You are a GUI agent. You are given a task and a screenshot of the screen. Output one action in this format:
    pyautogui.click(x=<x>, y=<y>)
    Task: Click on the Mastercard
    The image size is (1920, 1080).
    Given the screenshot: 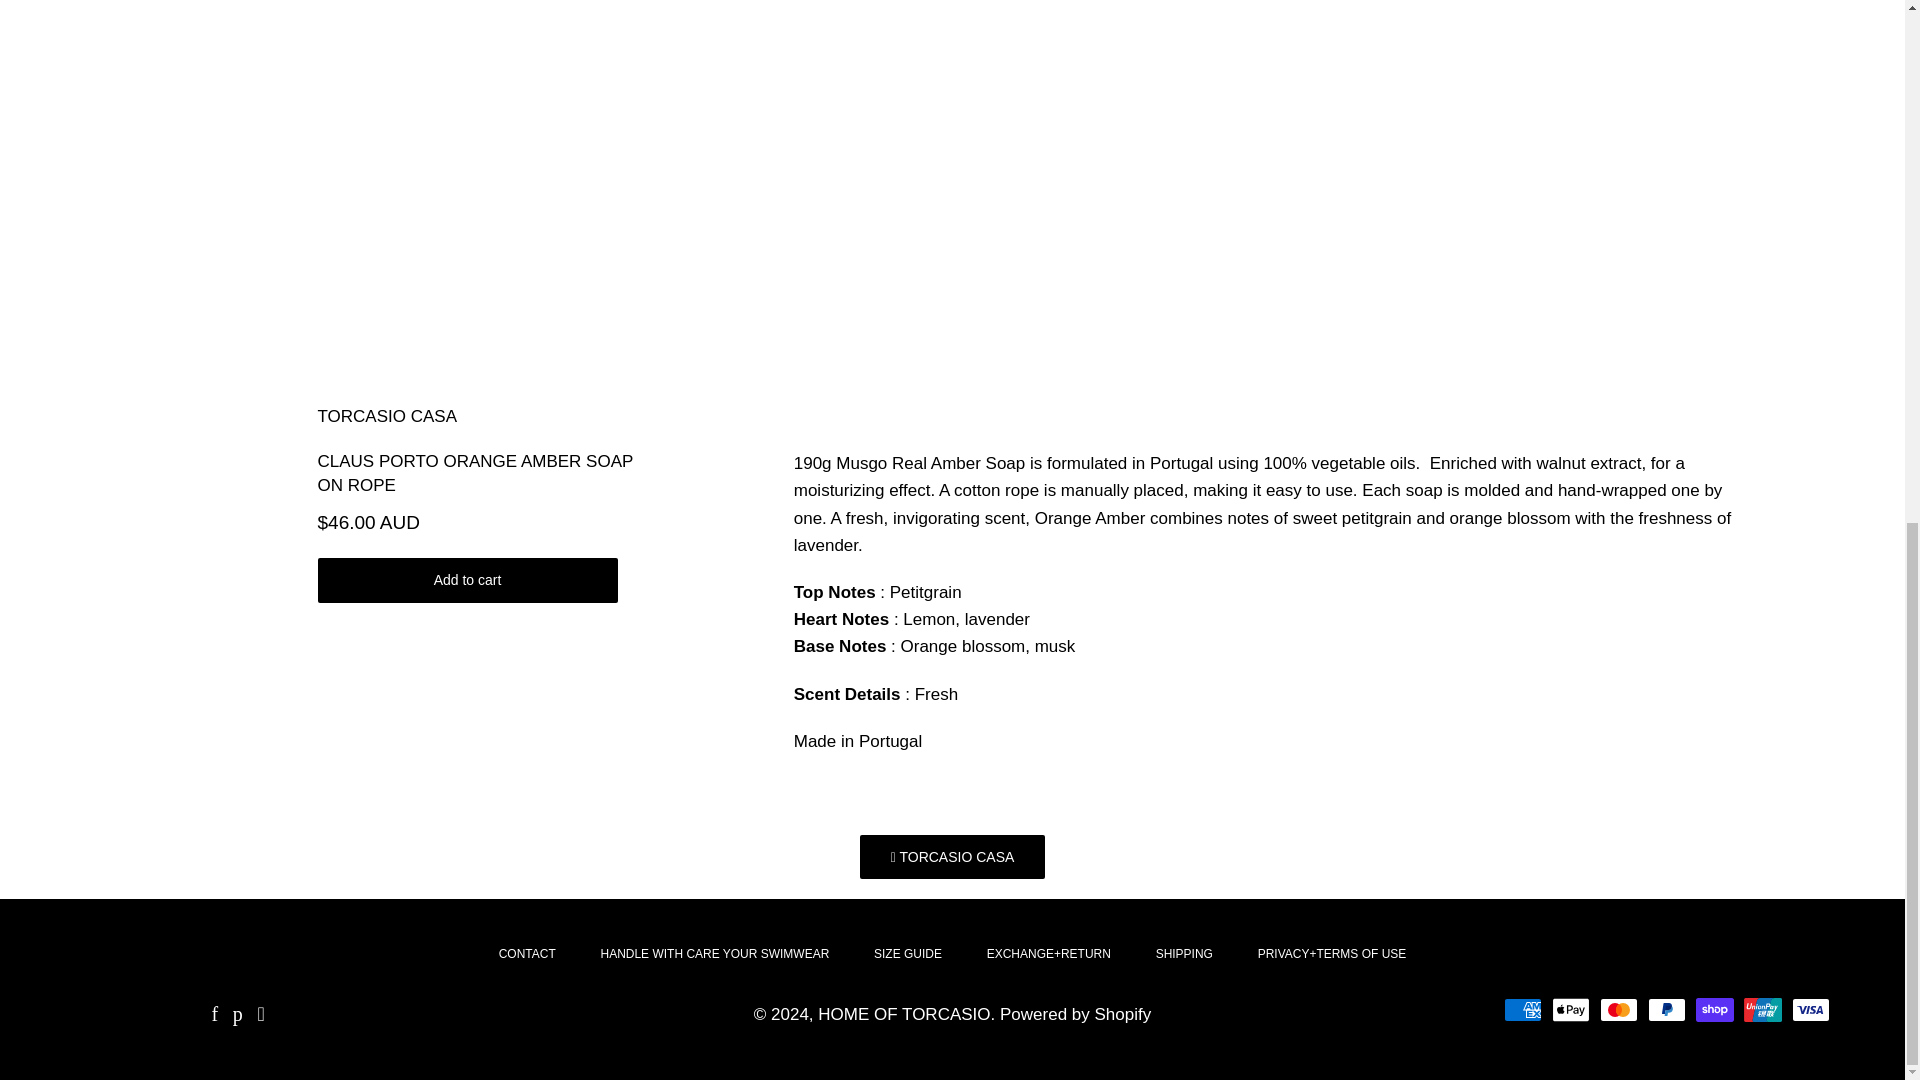 What is the action you would take?
    pyautogui.click(x=1618, y=1009)
    